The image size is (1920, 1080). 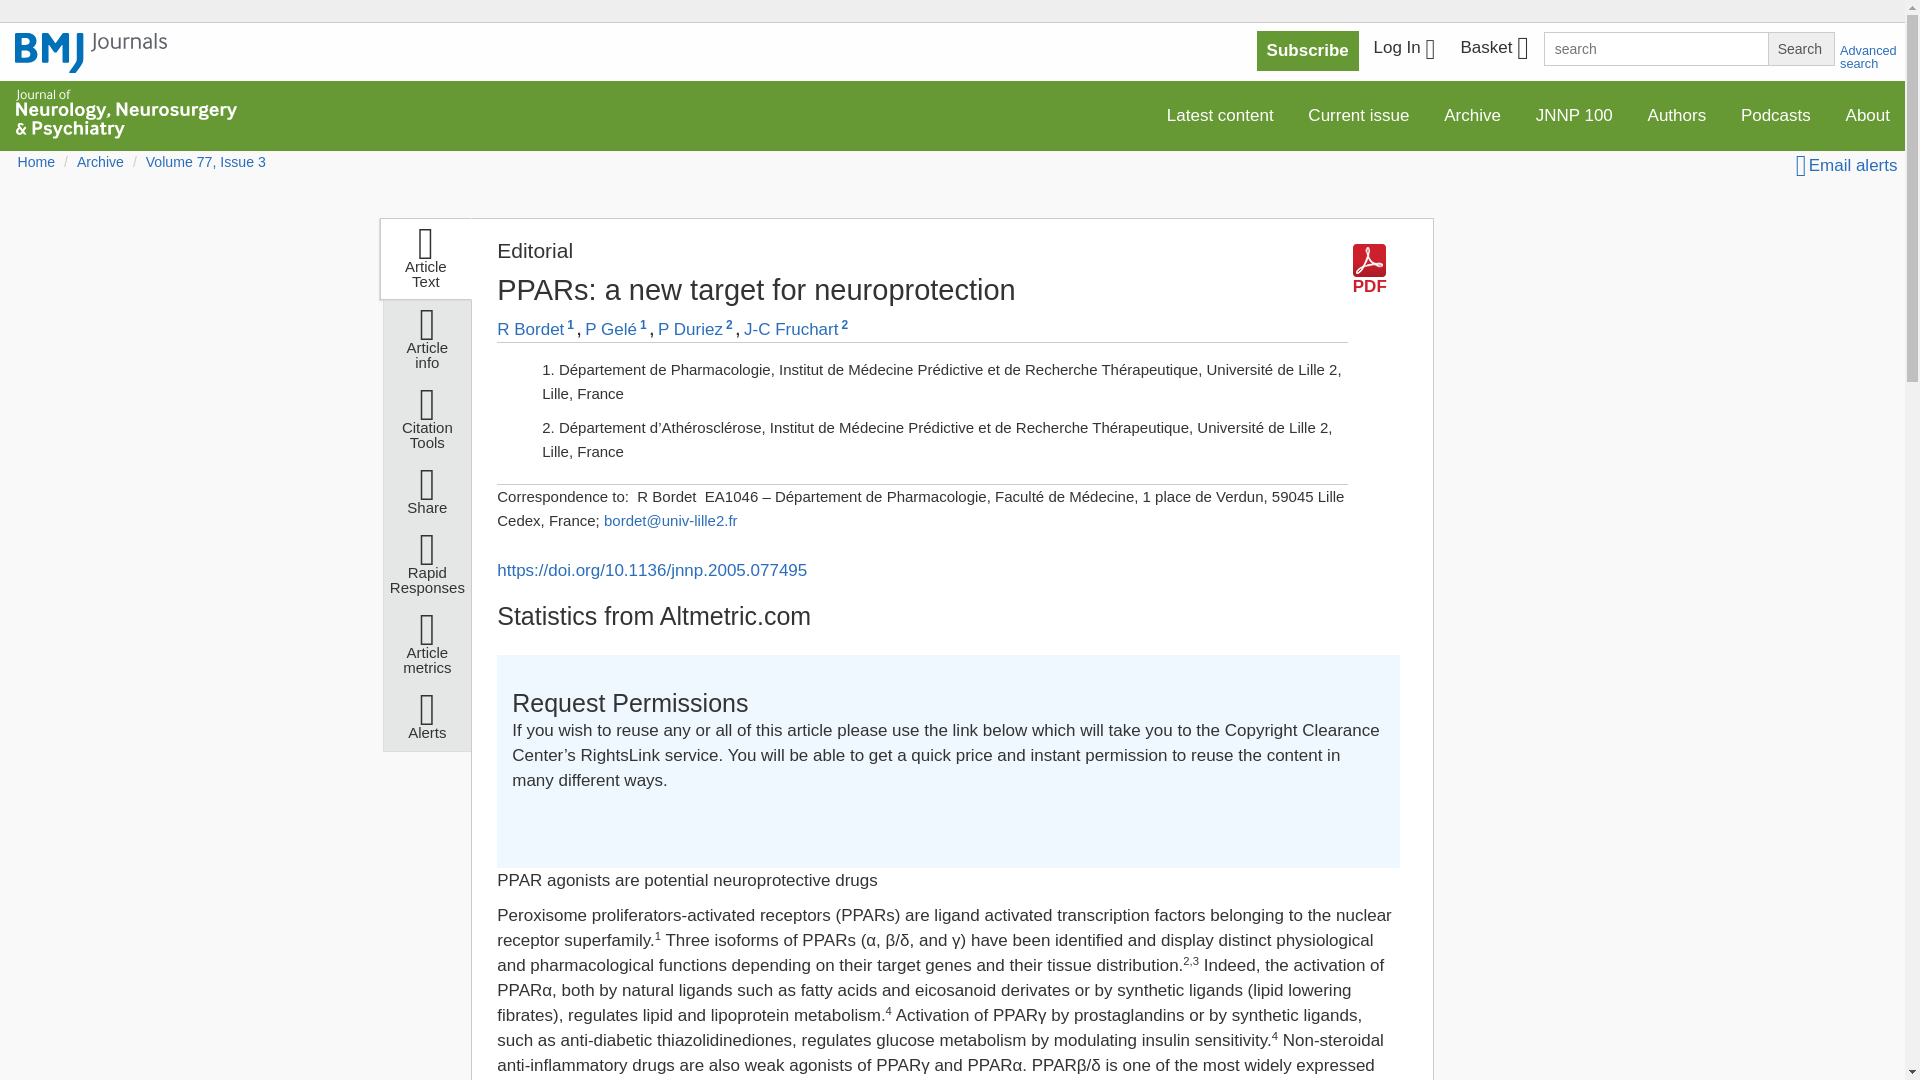 What do you see at coordinates (1493, 50) in the screenshot?
I see `Basket` at bounding box center [1493, 50].